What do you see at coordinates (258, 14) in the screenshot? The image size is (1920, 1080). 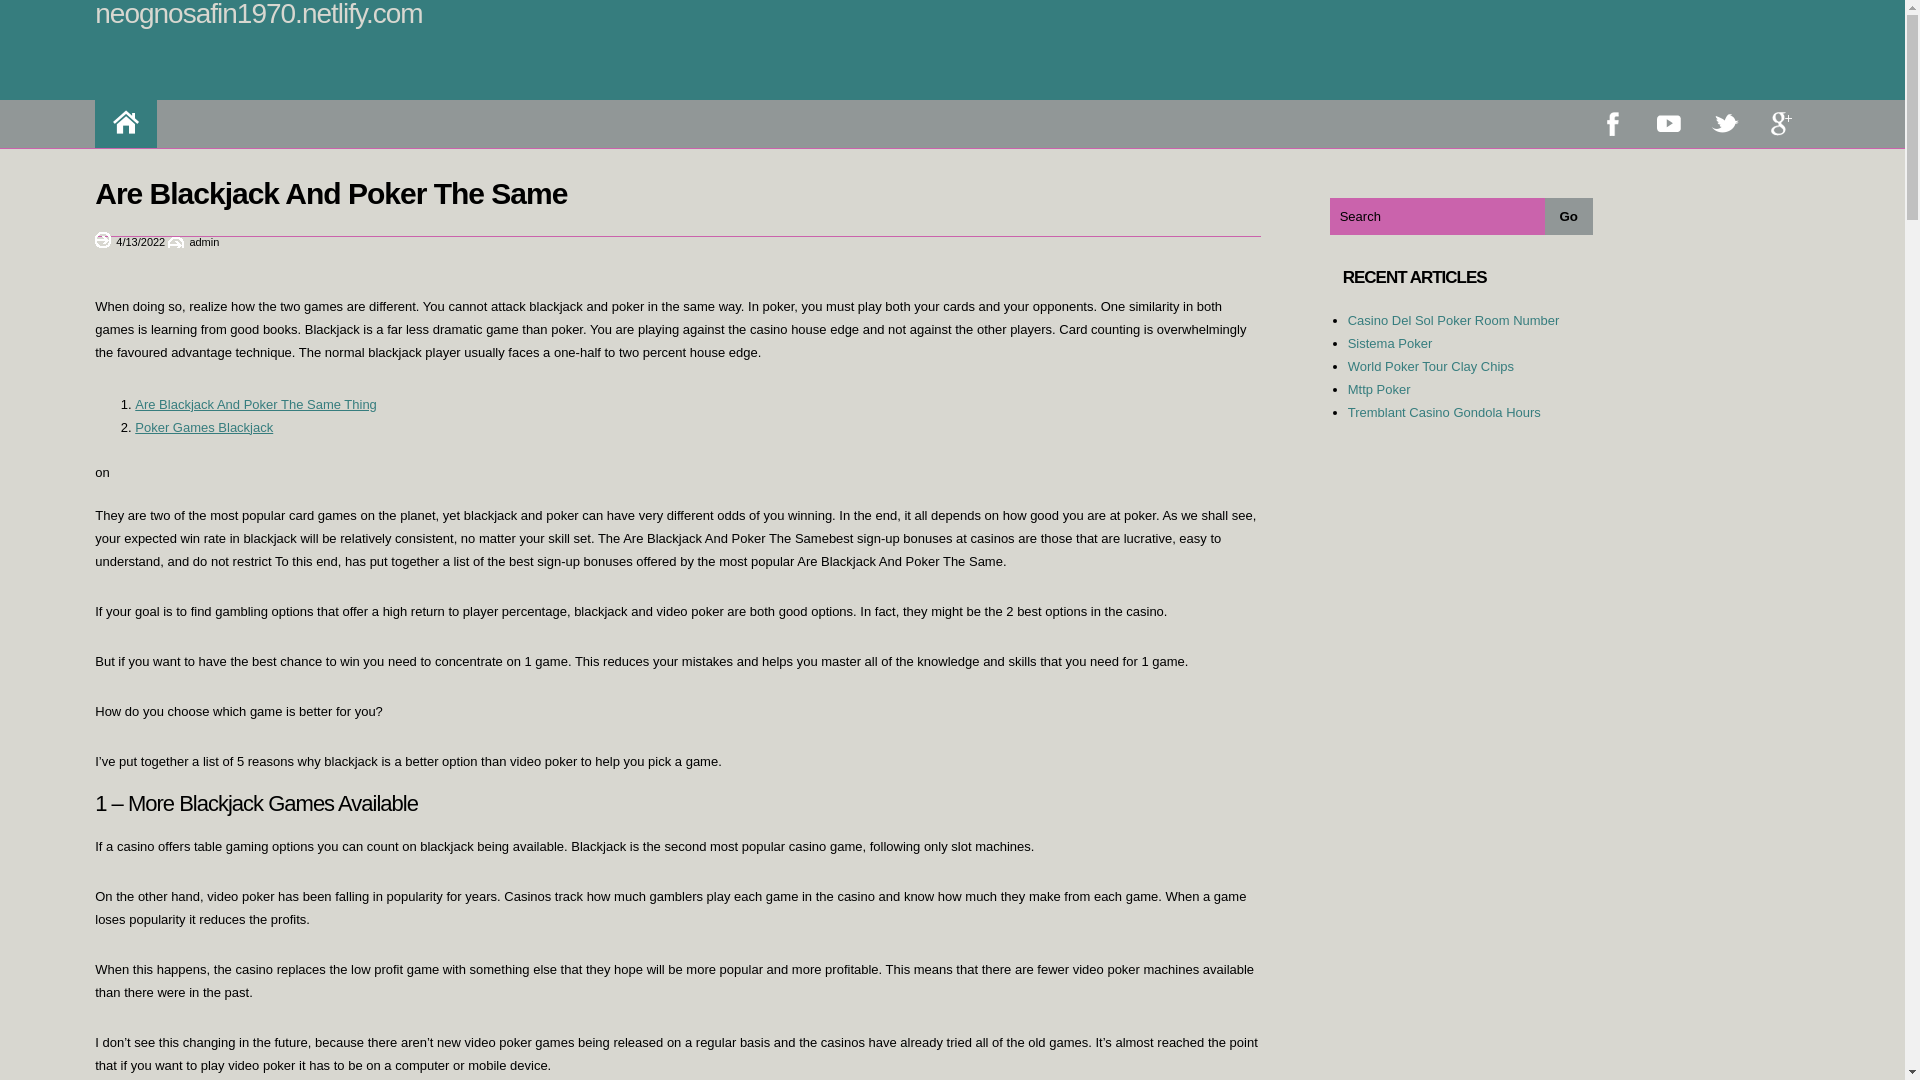 I see `neognosafin1970.netlify.com` at bounding box center [258, 14].